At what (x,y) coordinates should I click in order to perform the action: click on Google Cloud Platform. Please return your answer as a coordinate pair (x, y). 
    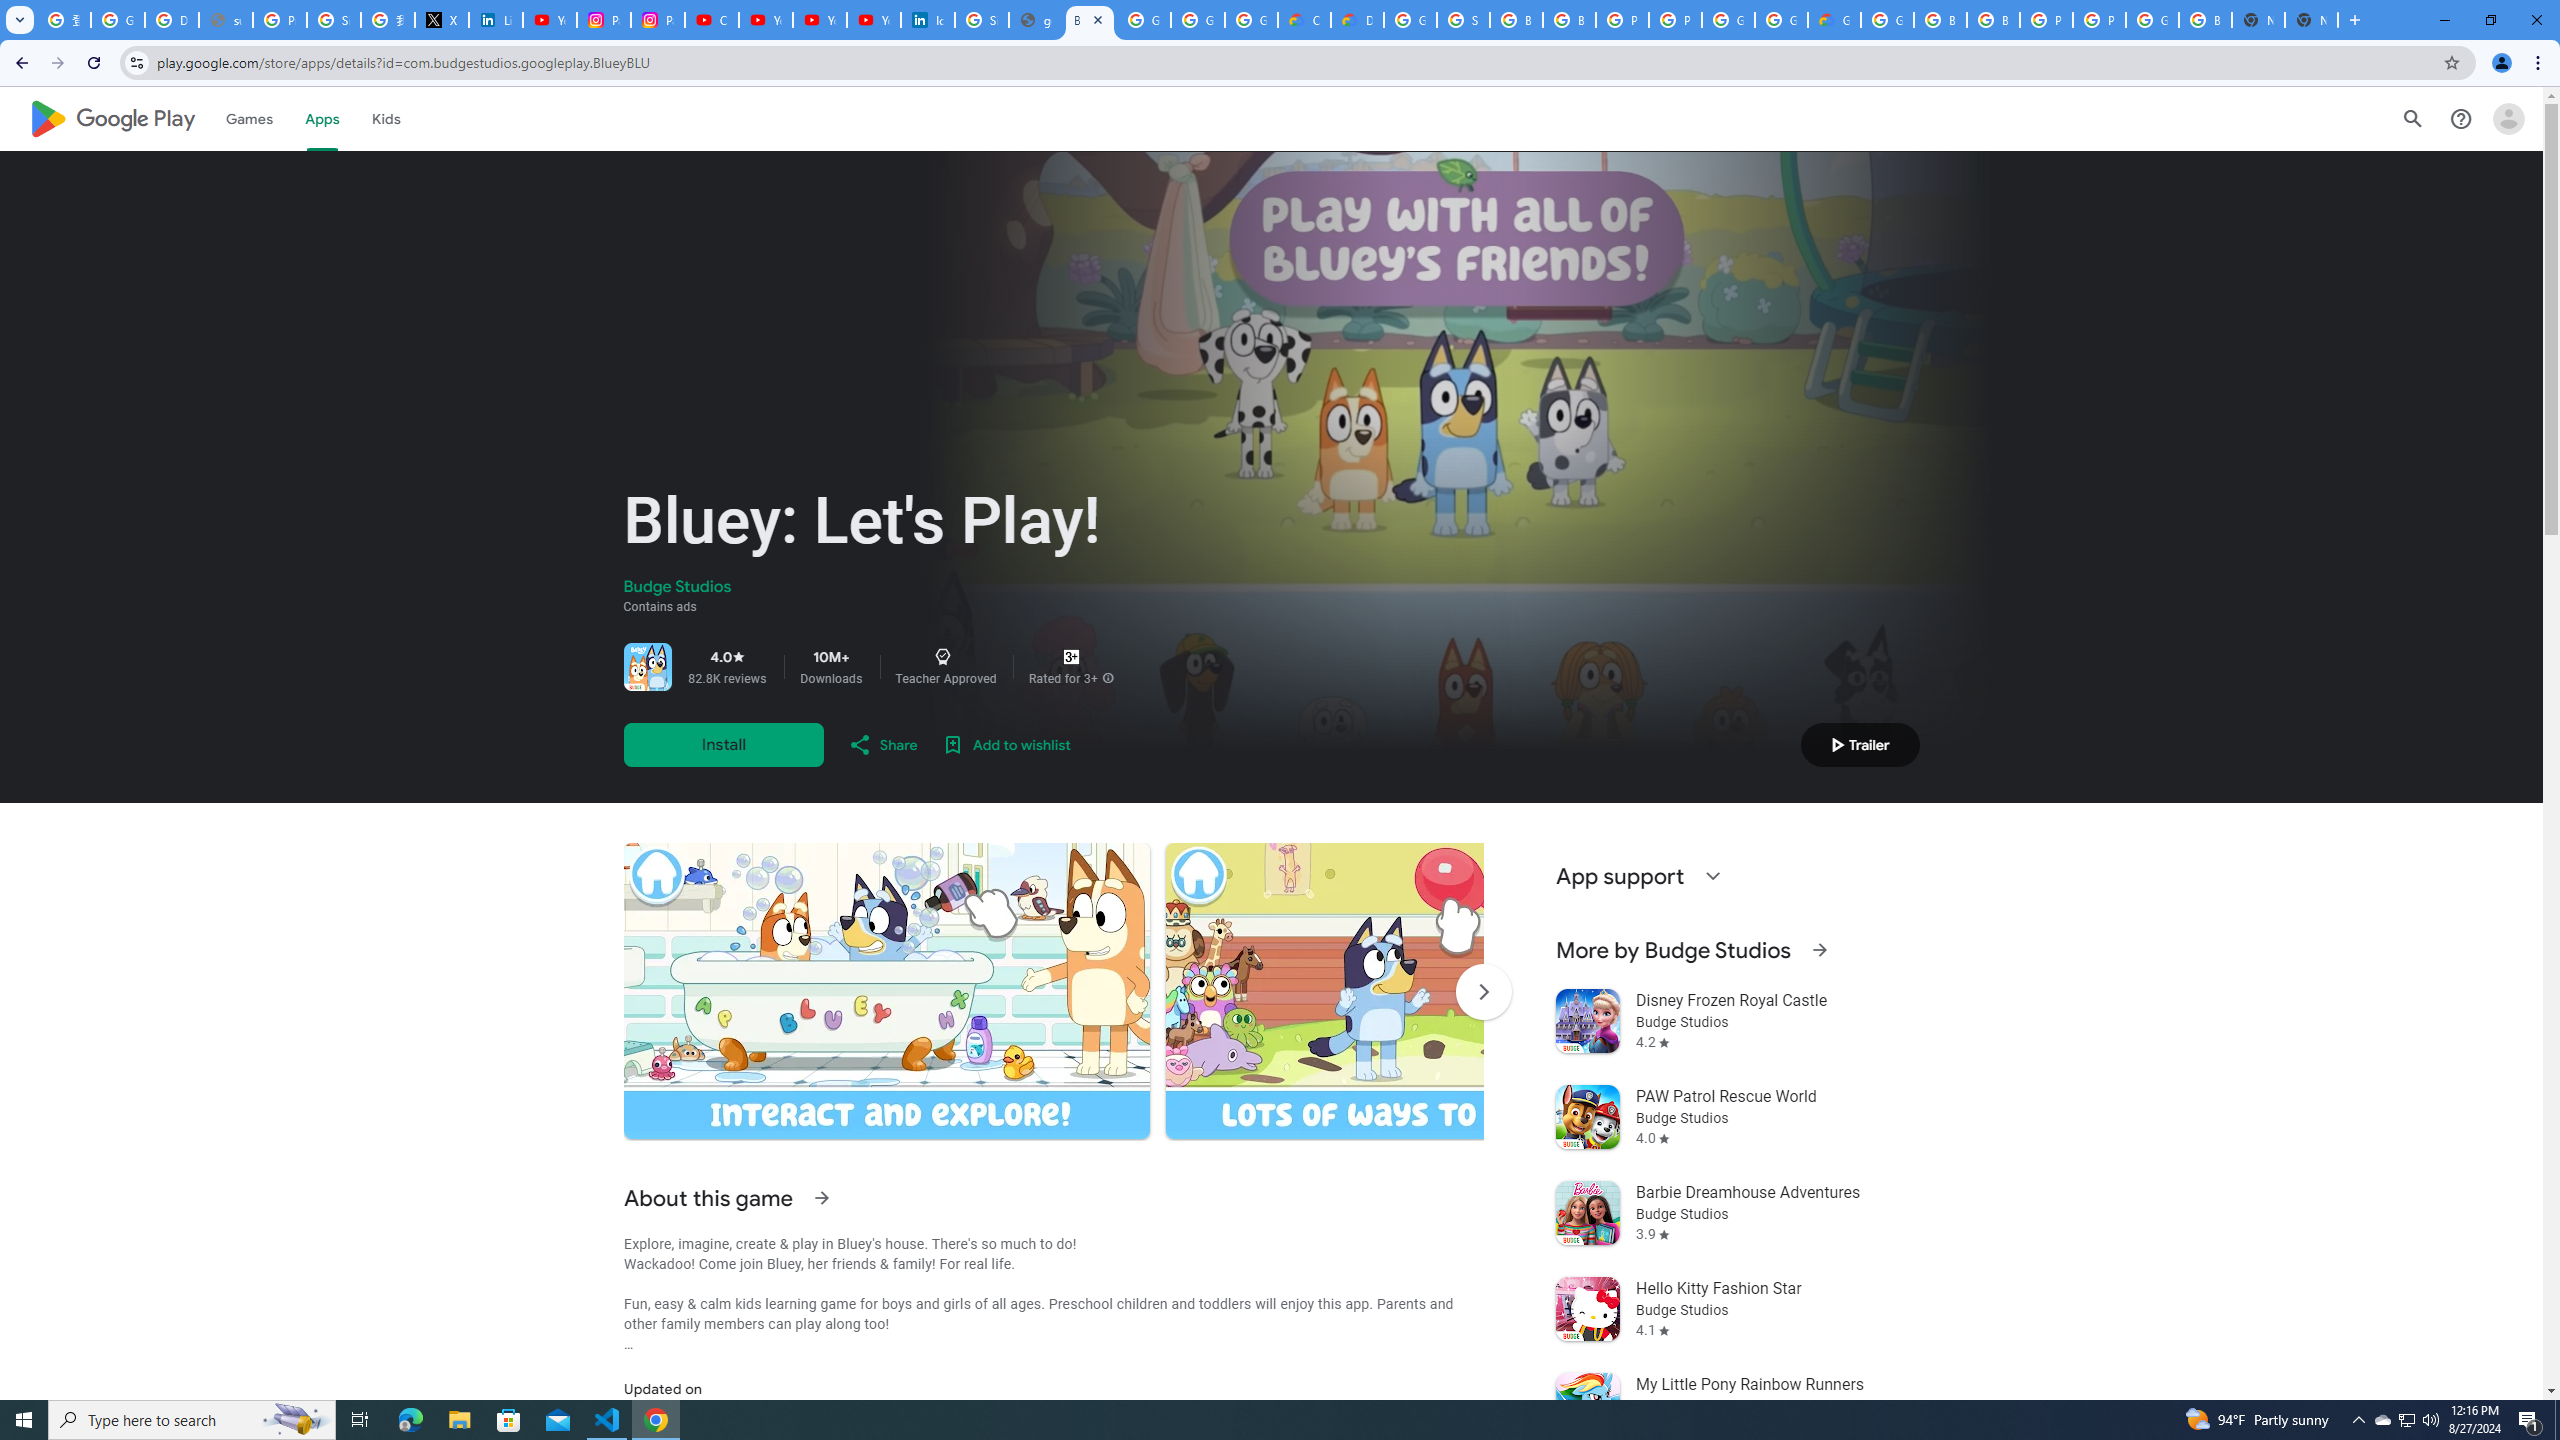
    Looking at the image, I should click on (1728, 20).